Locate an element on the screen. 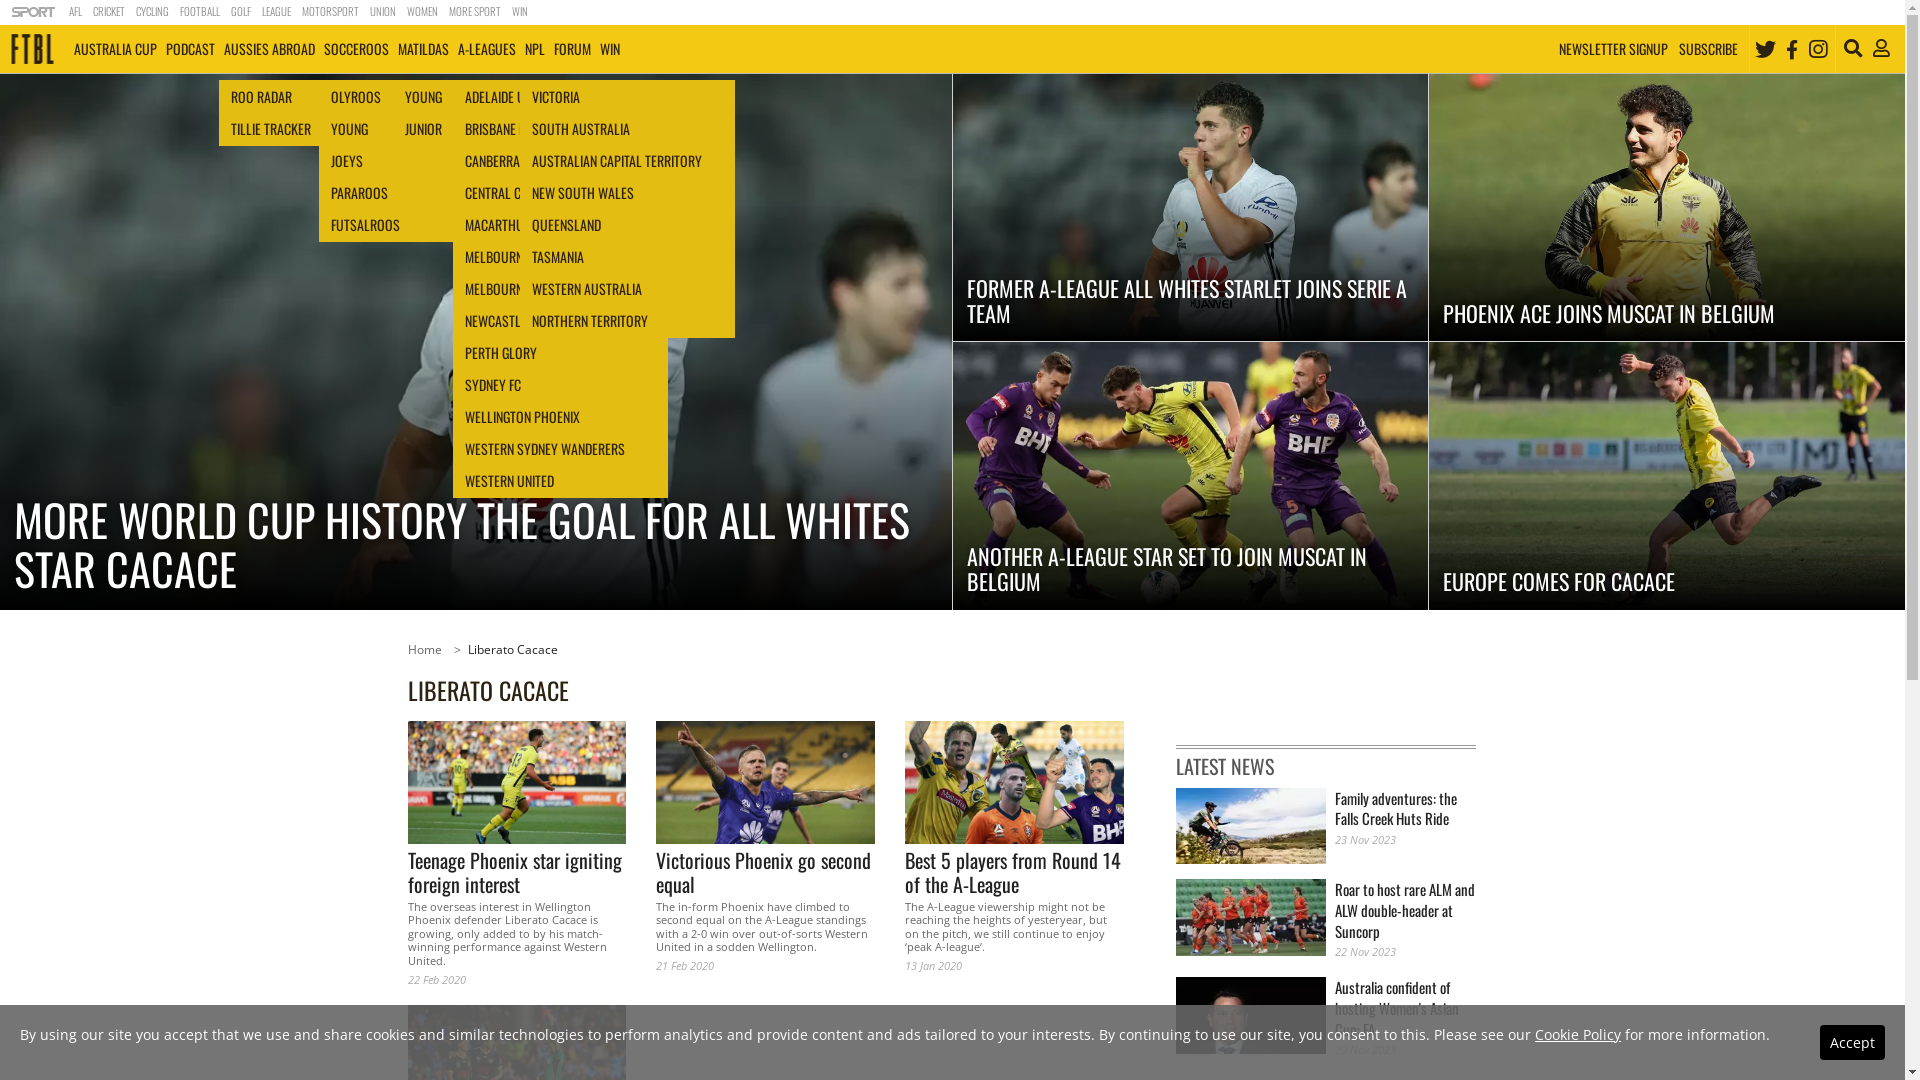 The width and height of the screenshot is (1920, 1080). ROO RADAR is located at coordinates (326, 97).